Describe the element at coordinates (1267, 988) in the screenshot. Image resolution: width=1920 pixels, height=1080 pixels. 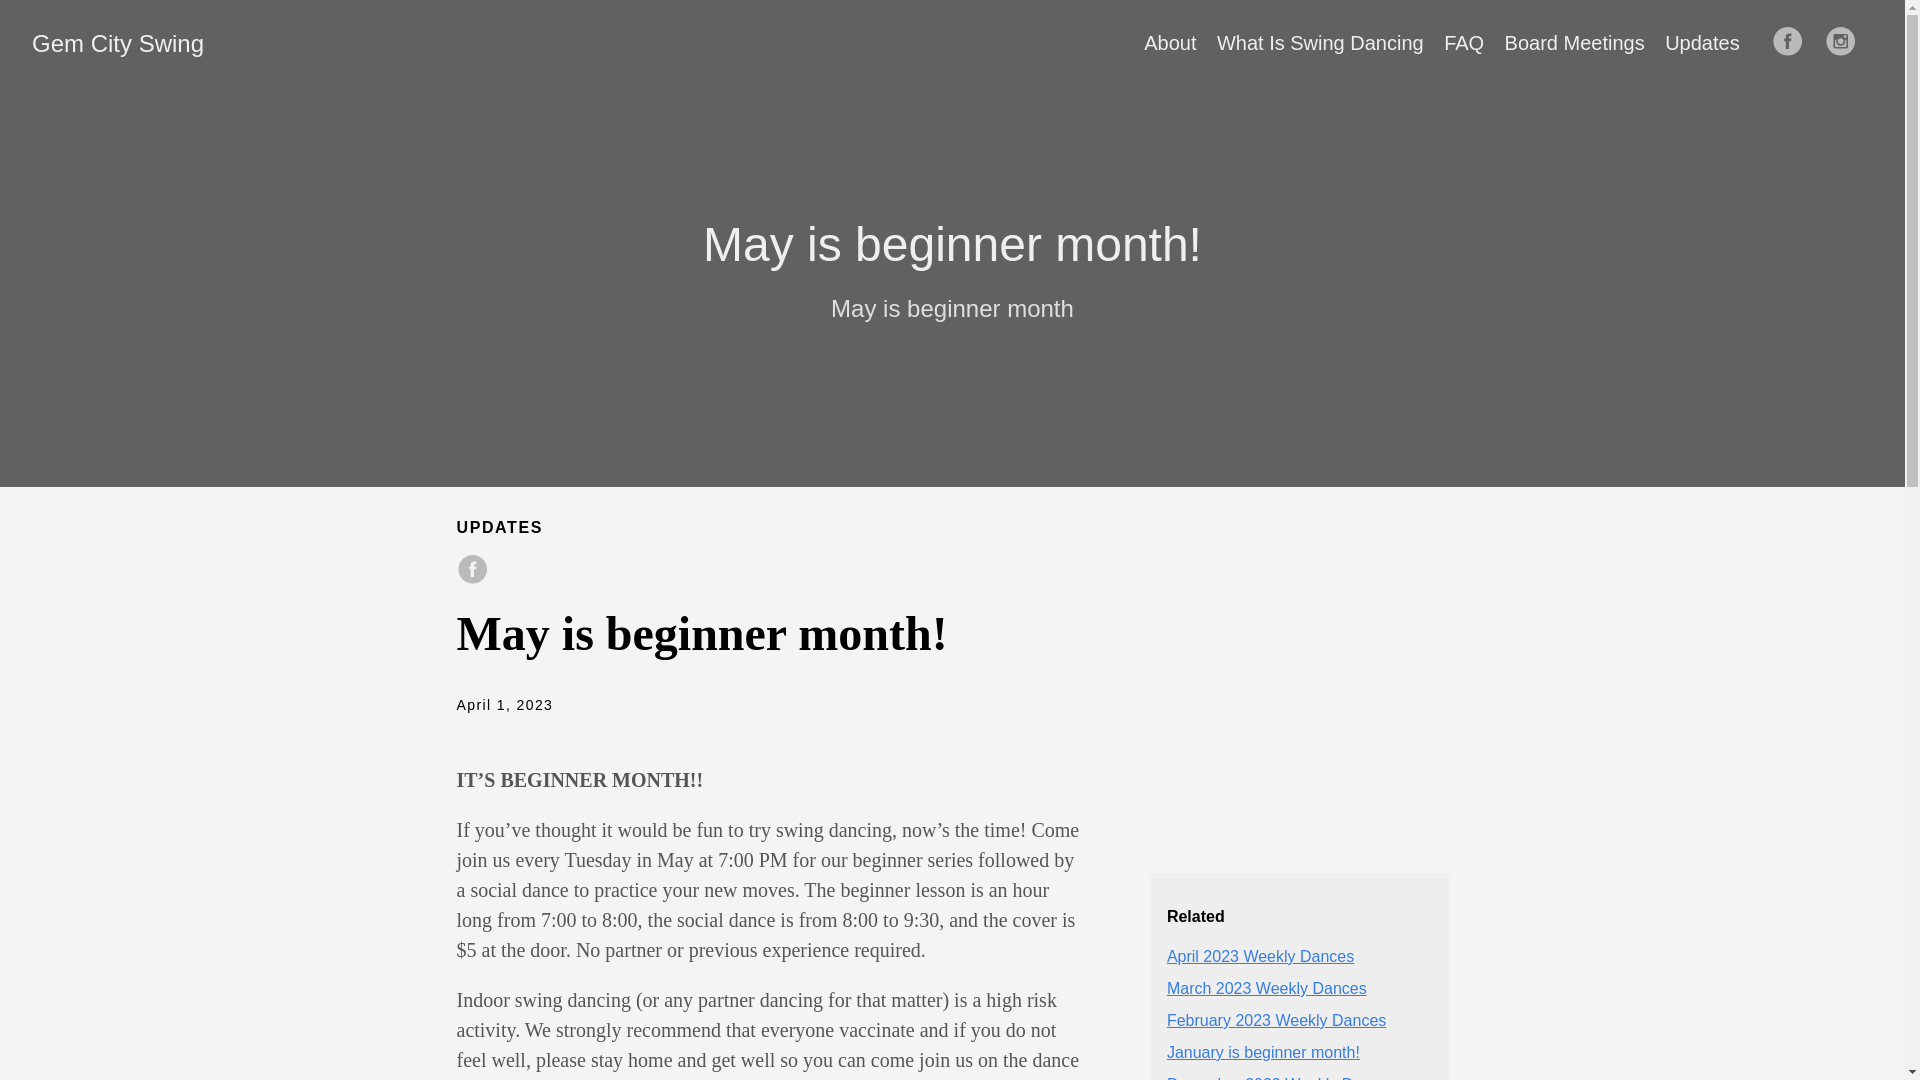
I see `March 2023 Weekly Dances` at that location.